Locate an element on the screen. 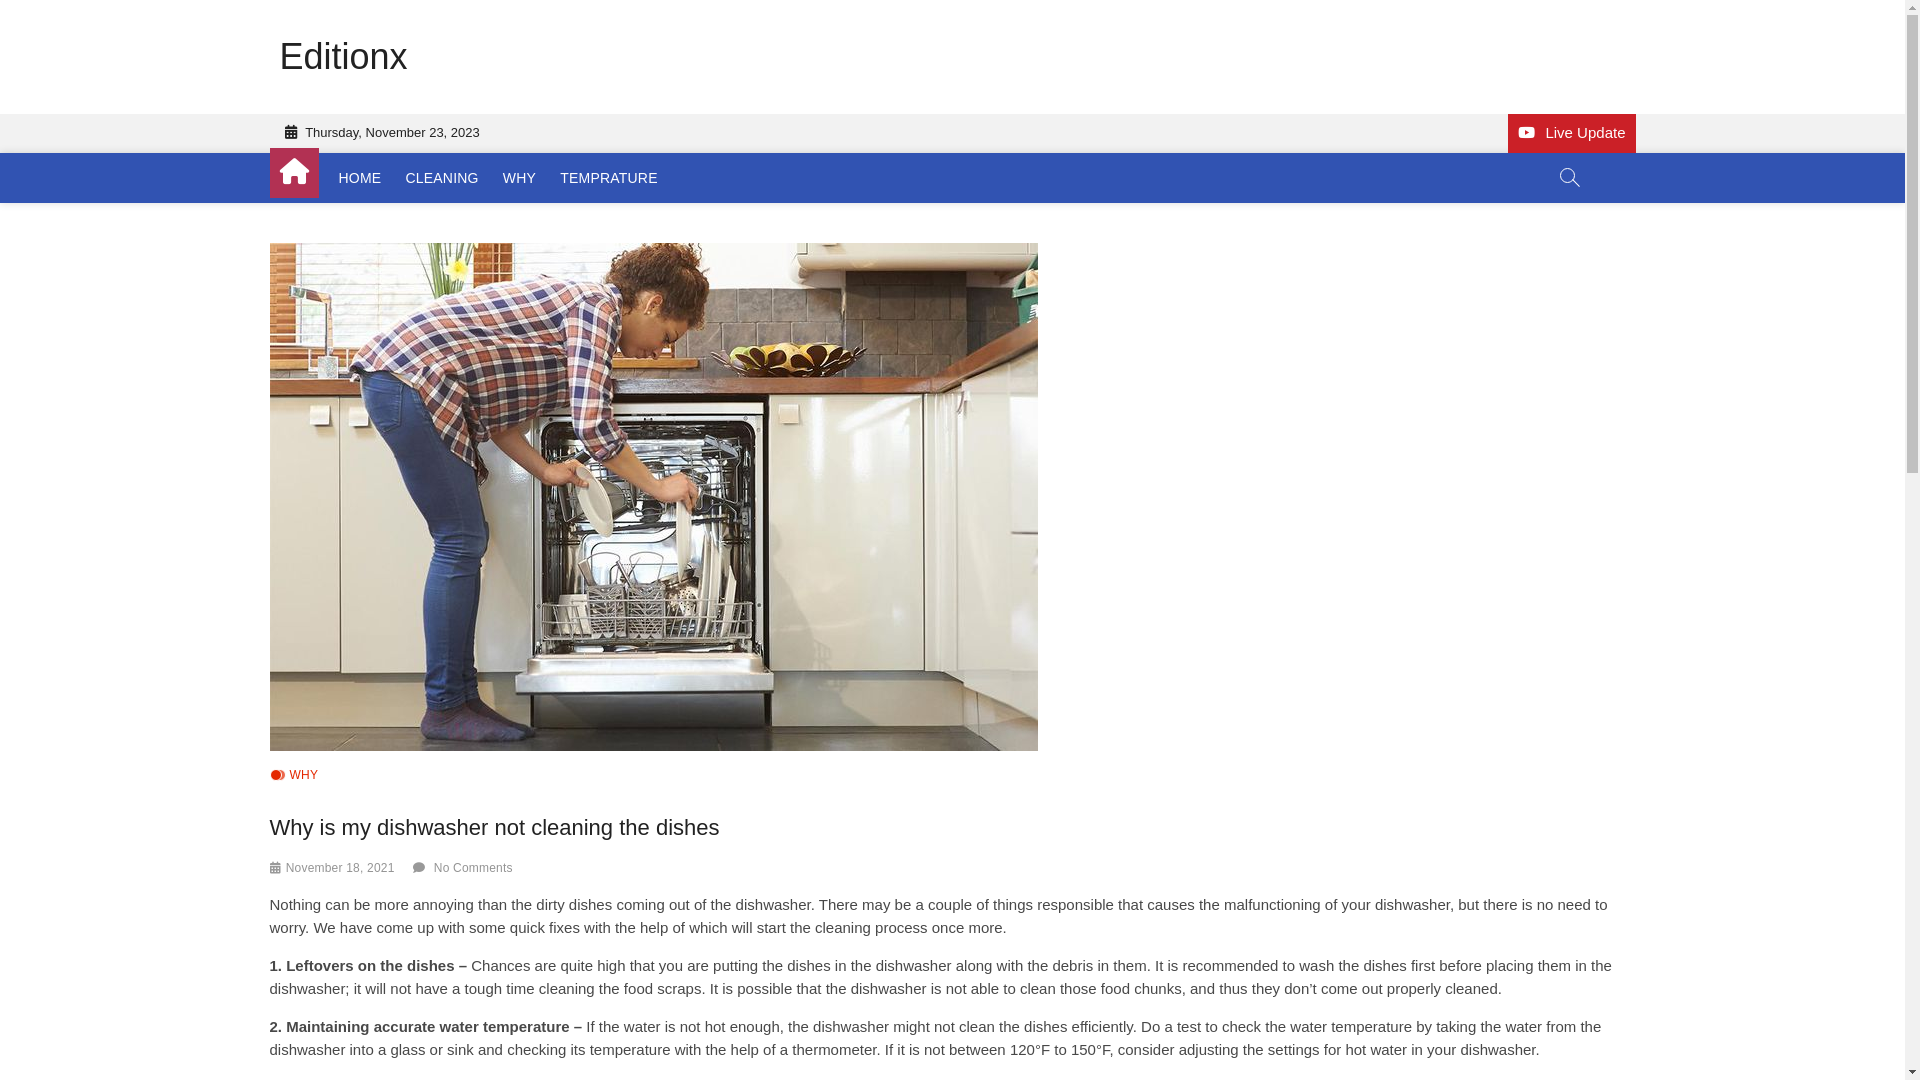 The height and width of the screenshot is (1080, 1920). WHY is located at coordinates (294, 776).